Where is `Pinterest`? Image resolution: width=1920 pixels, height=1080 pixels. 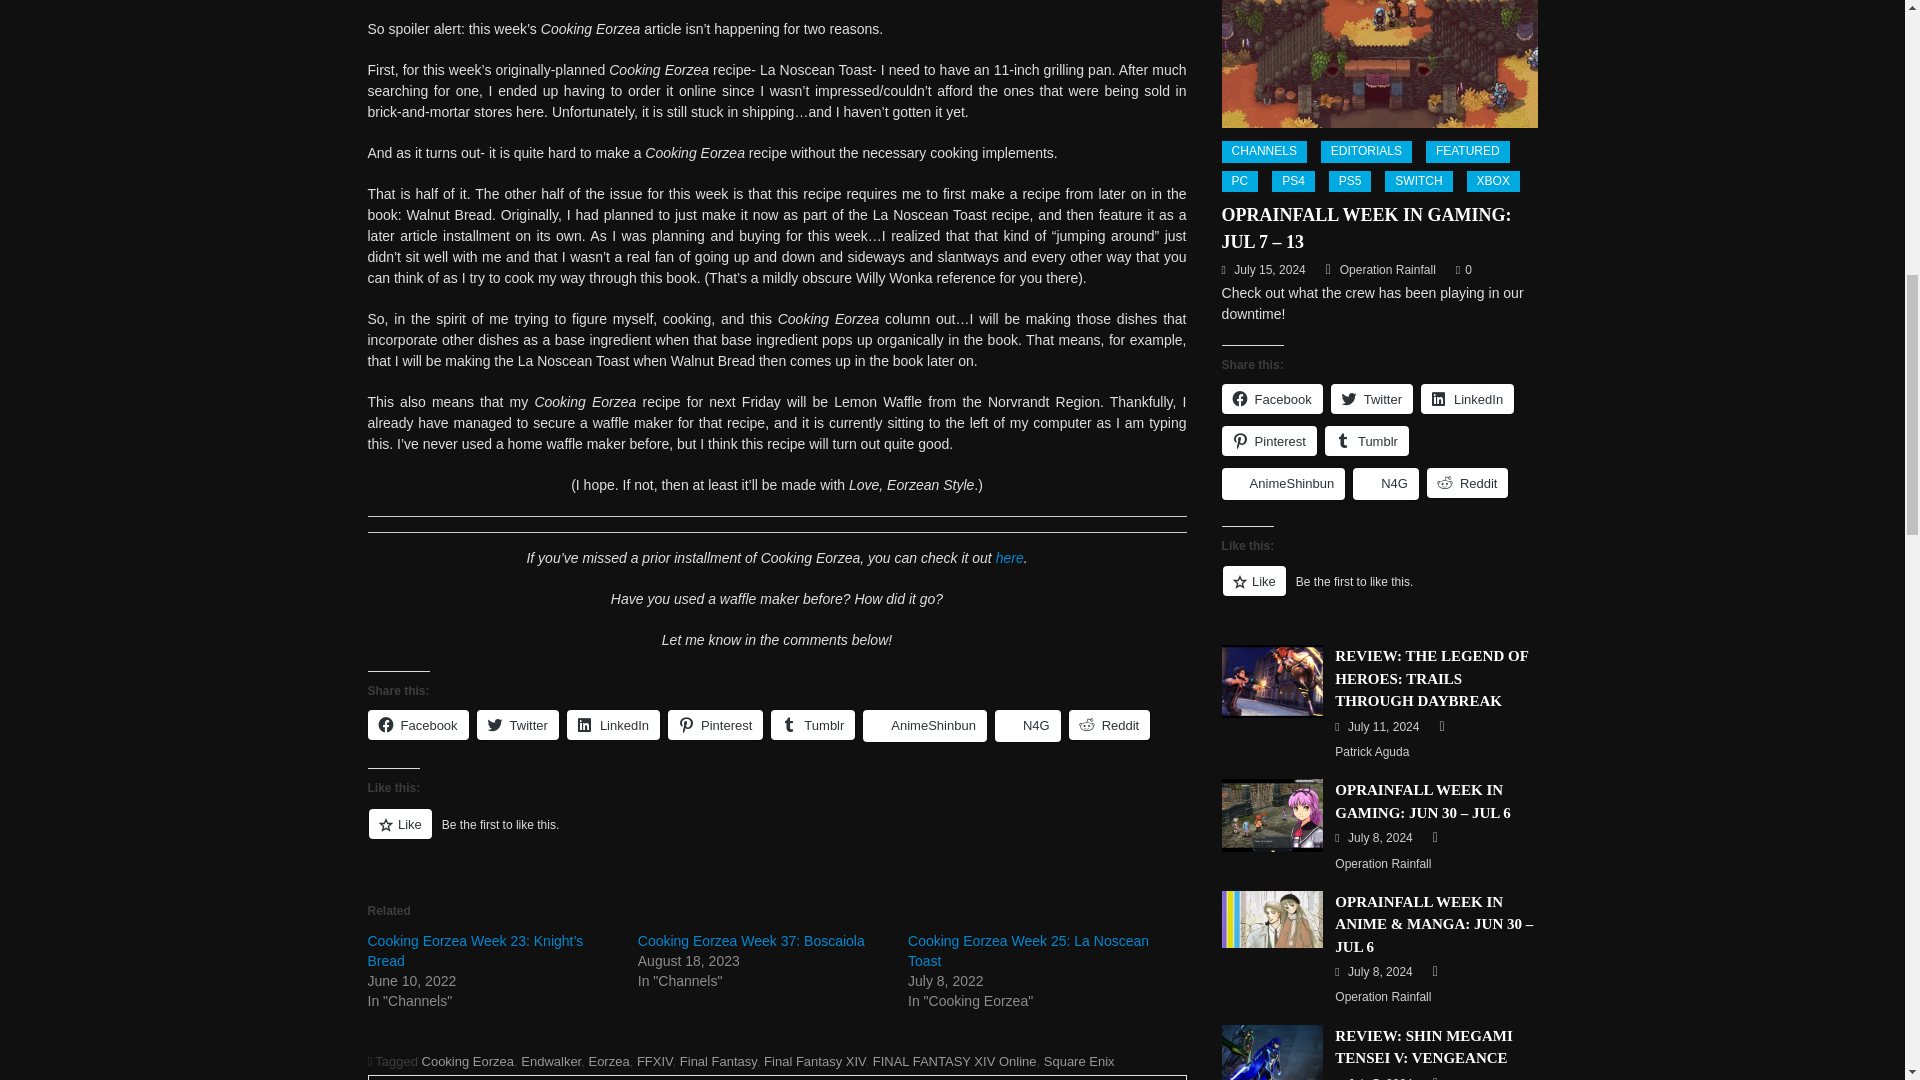
Pinterest is located at coordinates (715, 724).